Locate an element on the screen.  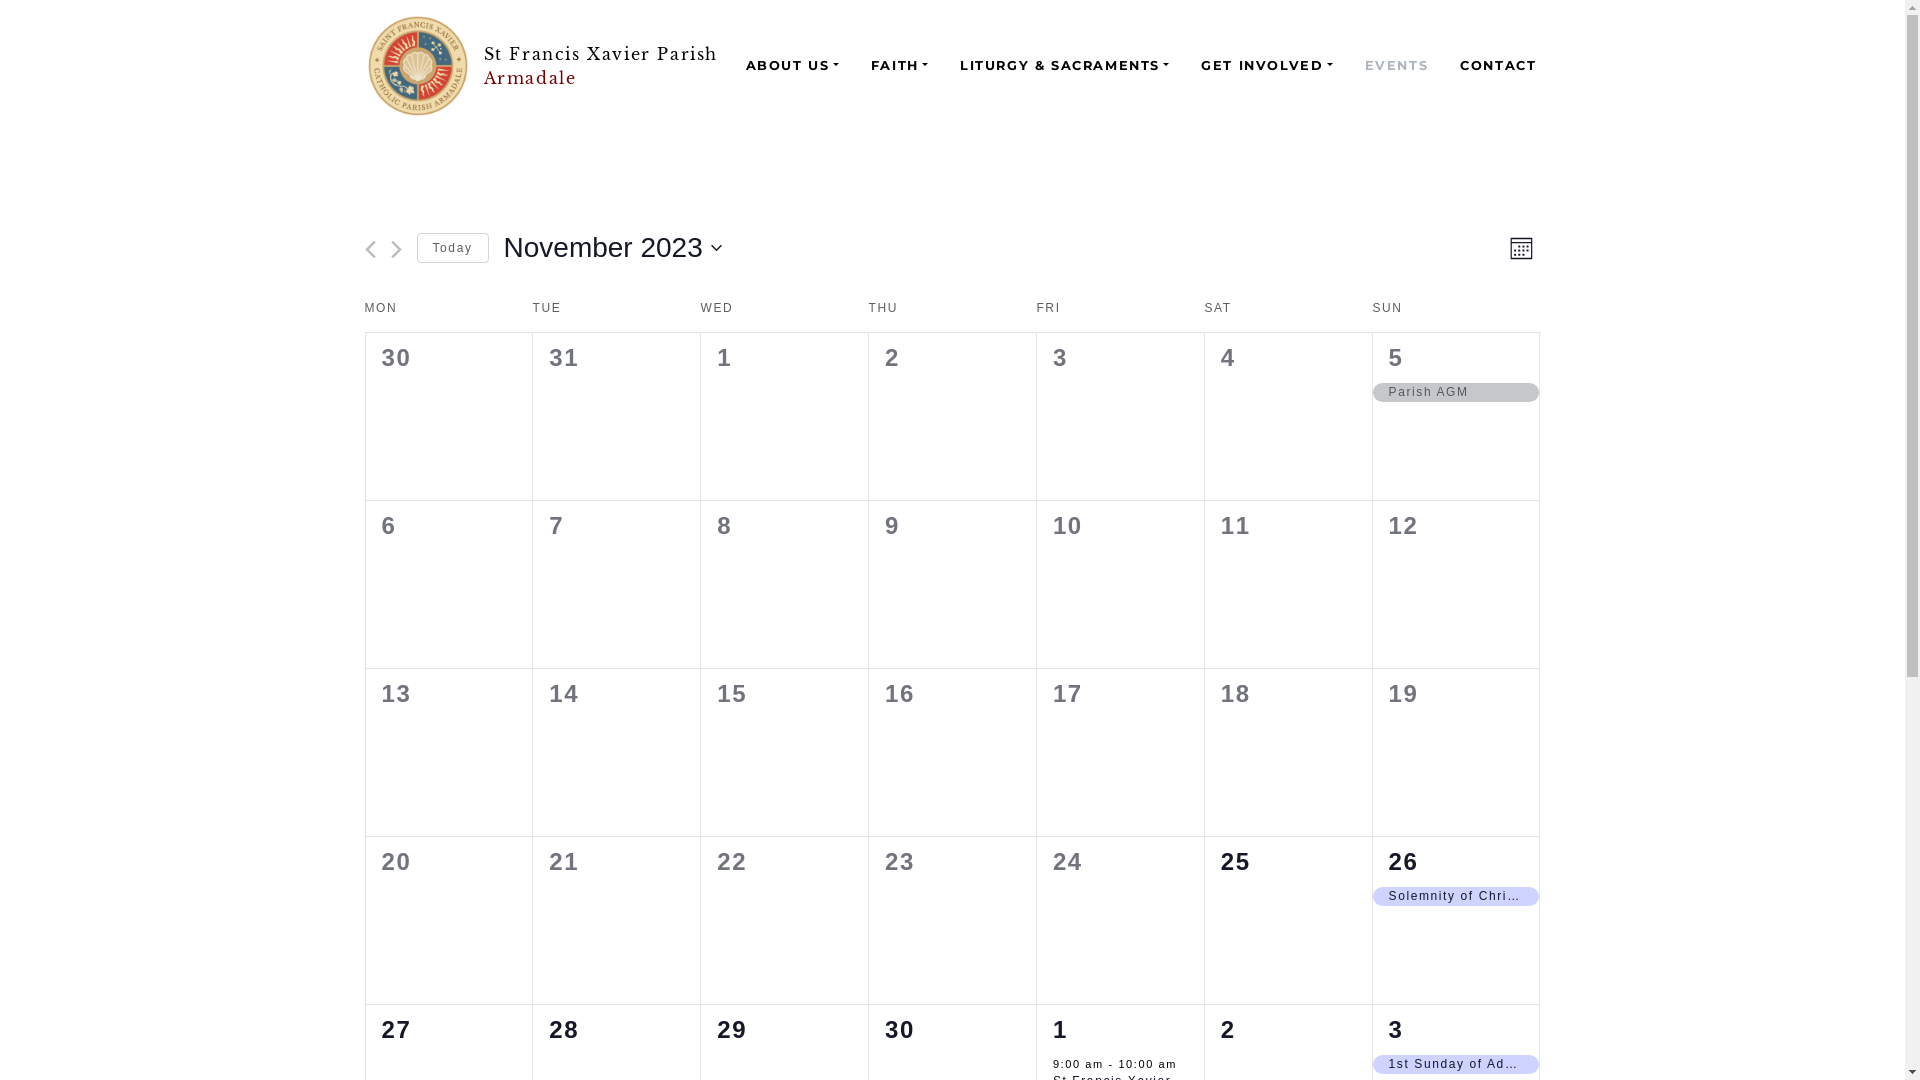
St Francis Xavier Parish
Armadale is located at coordinates (543, 66).